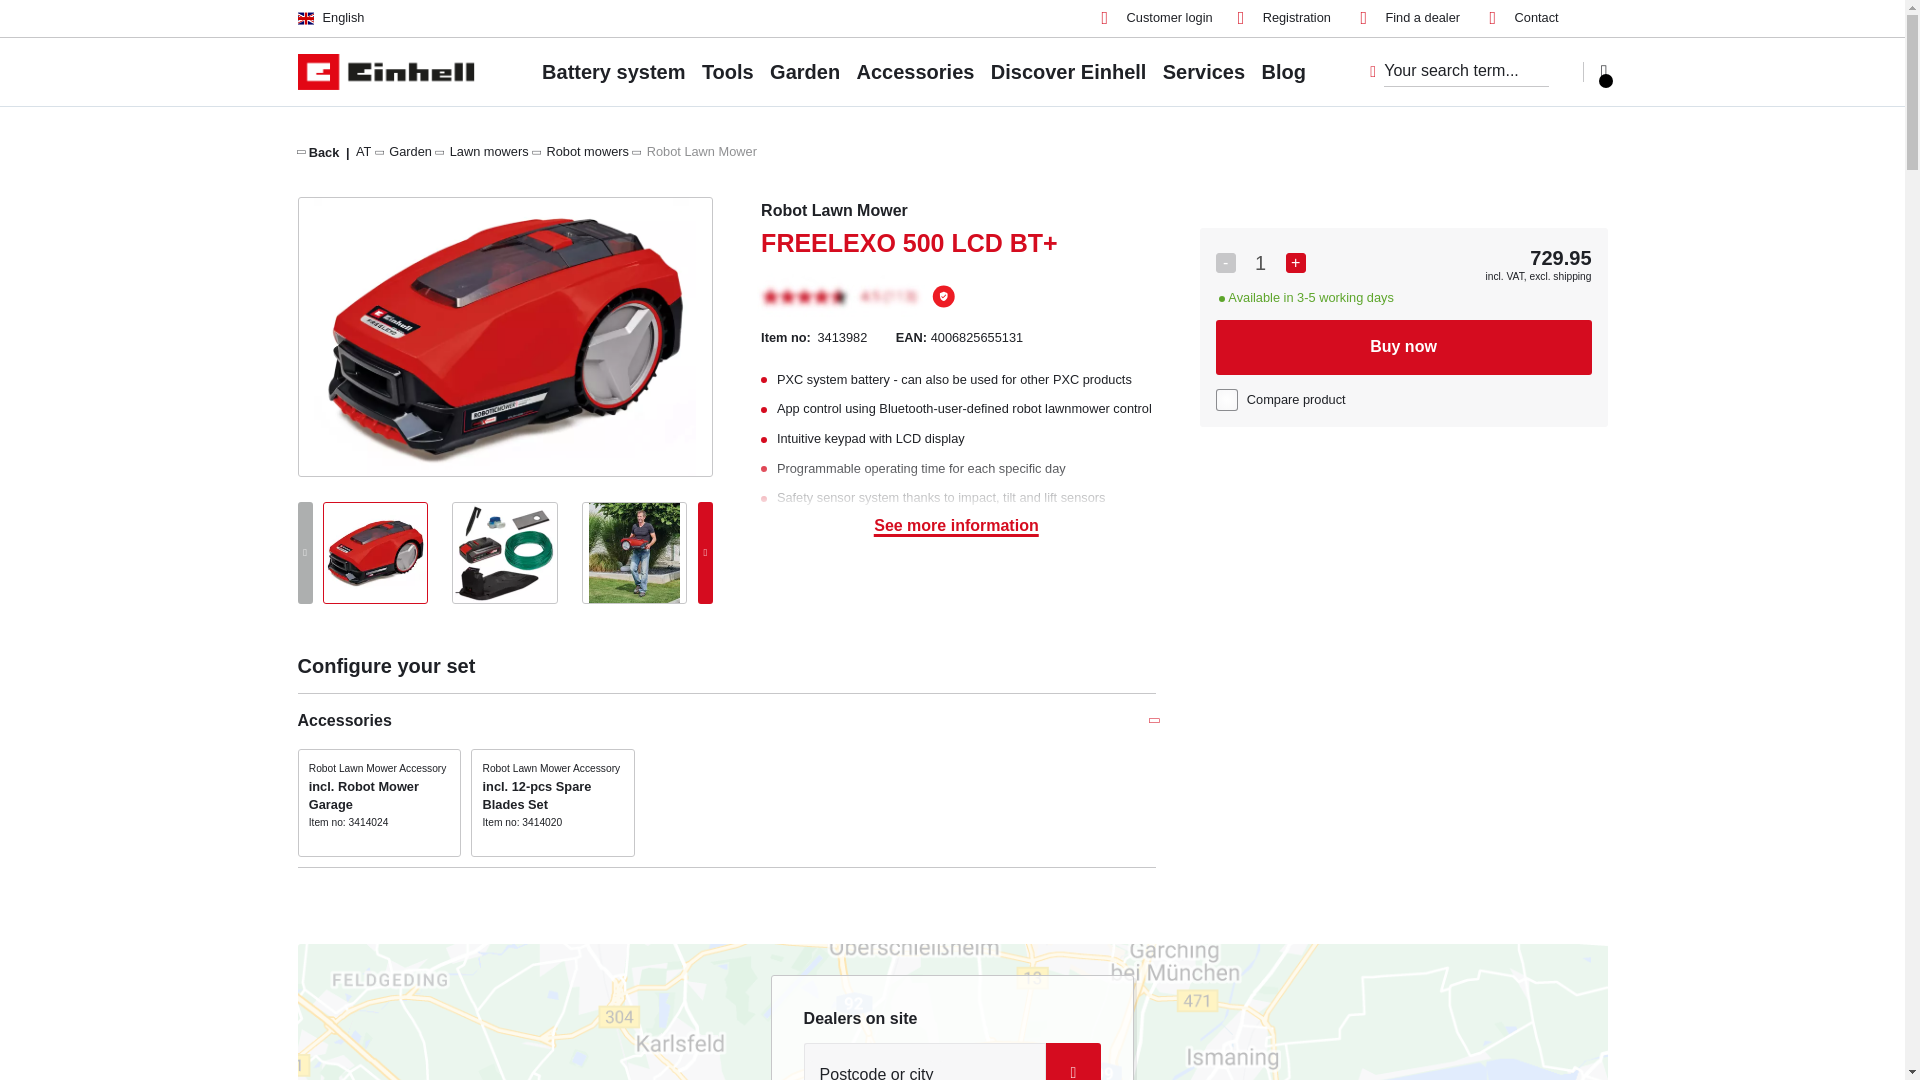 The image size is (1920, 1080). Describe the element at coordinates (1524, 18) in the screenshot. I see `Contact` at that location.